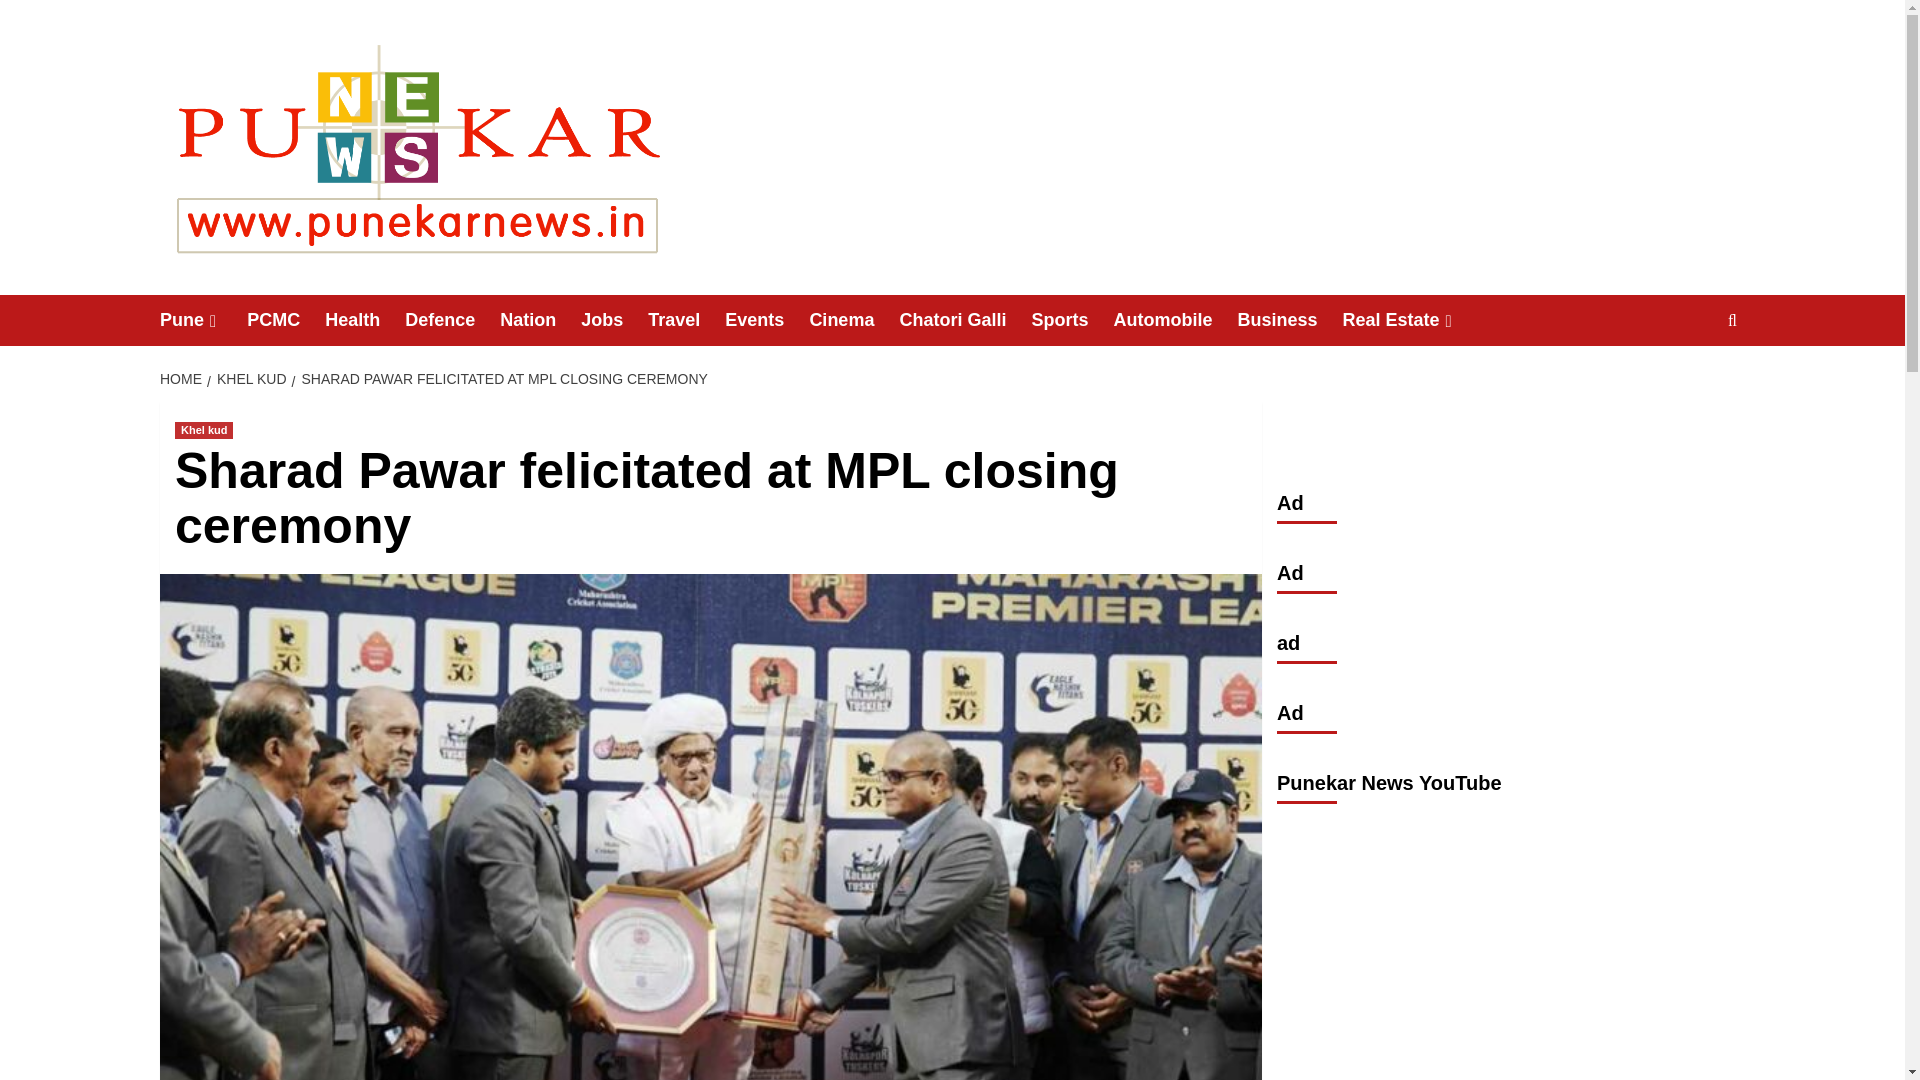 Image resolution: width=1920 pixels, height=1080 pixels. Describe the element at coordinates (1289, 320) in the screenshot. I see `Business` at that location.